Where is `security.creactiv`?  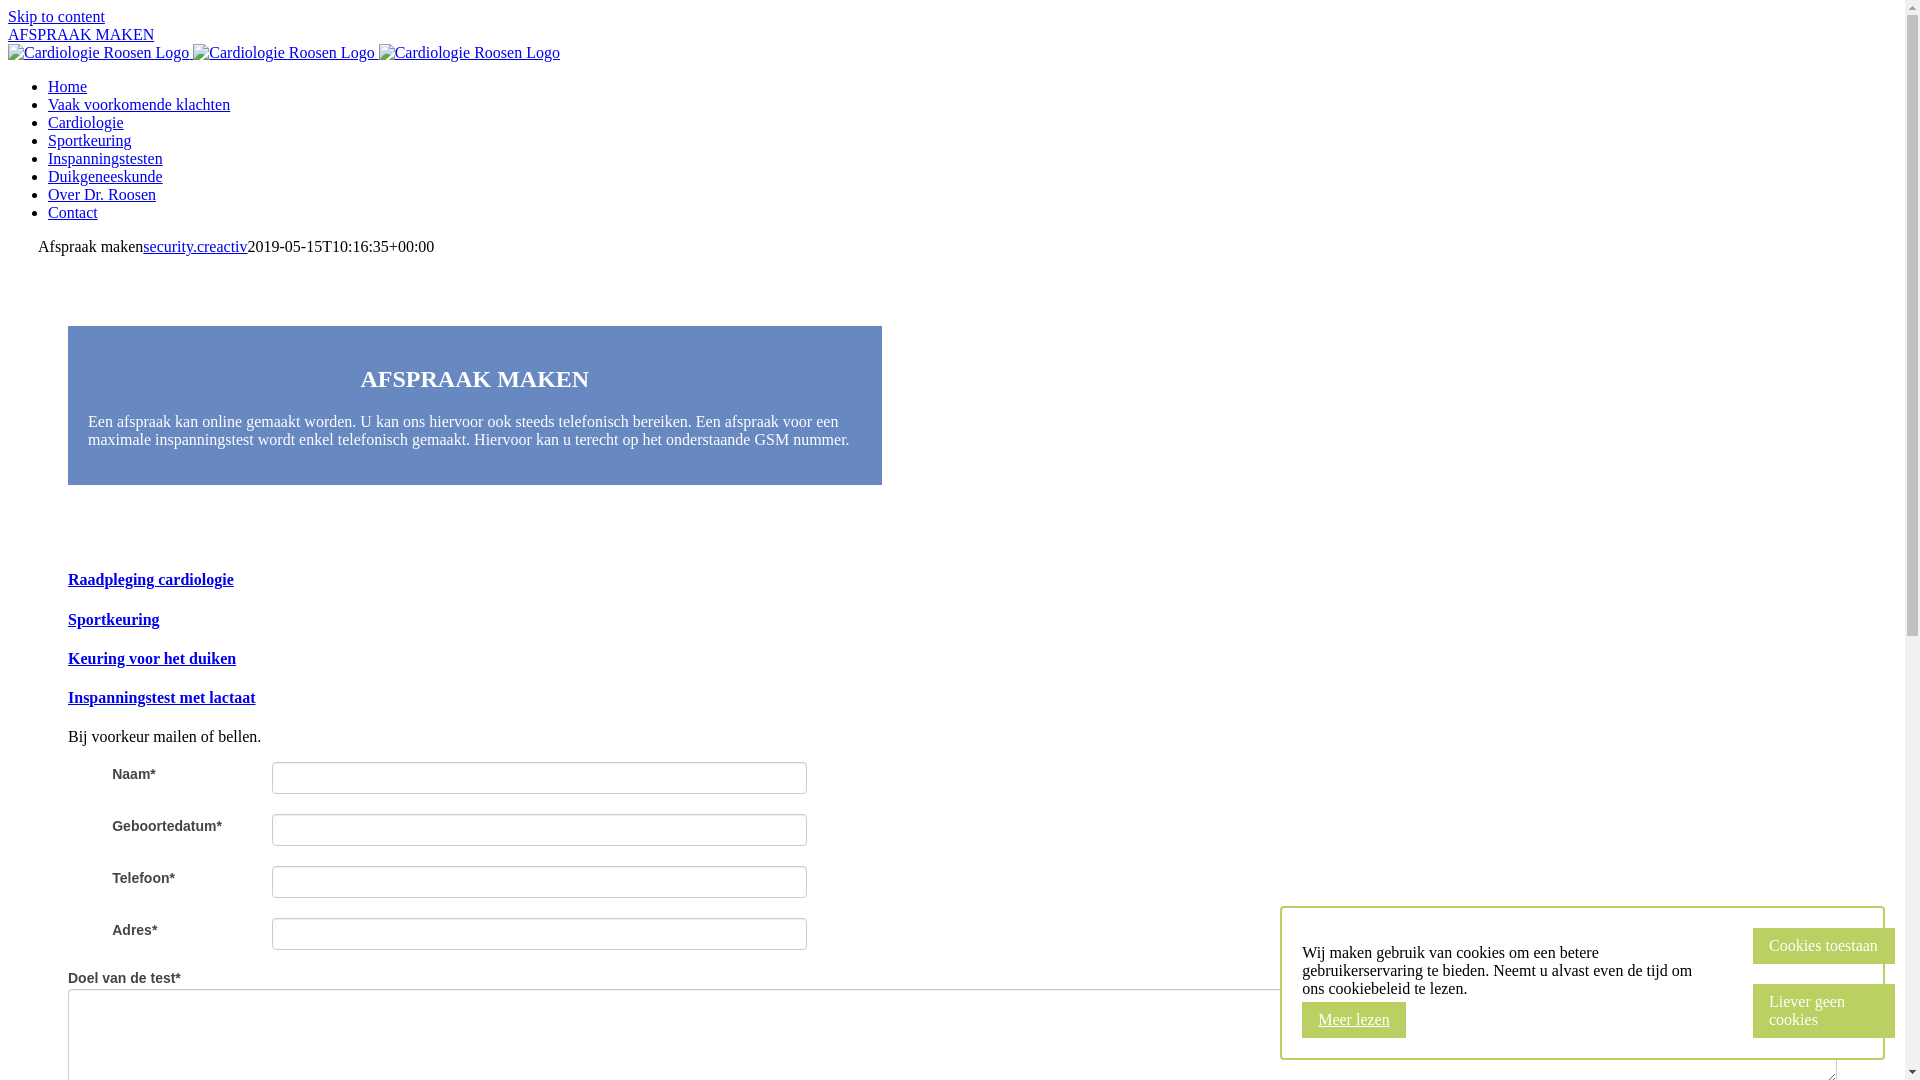 security.creactiv is located at coordinates (194, 246).